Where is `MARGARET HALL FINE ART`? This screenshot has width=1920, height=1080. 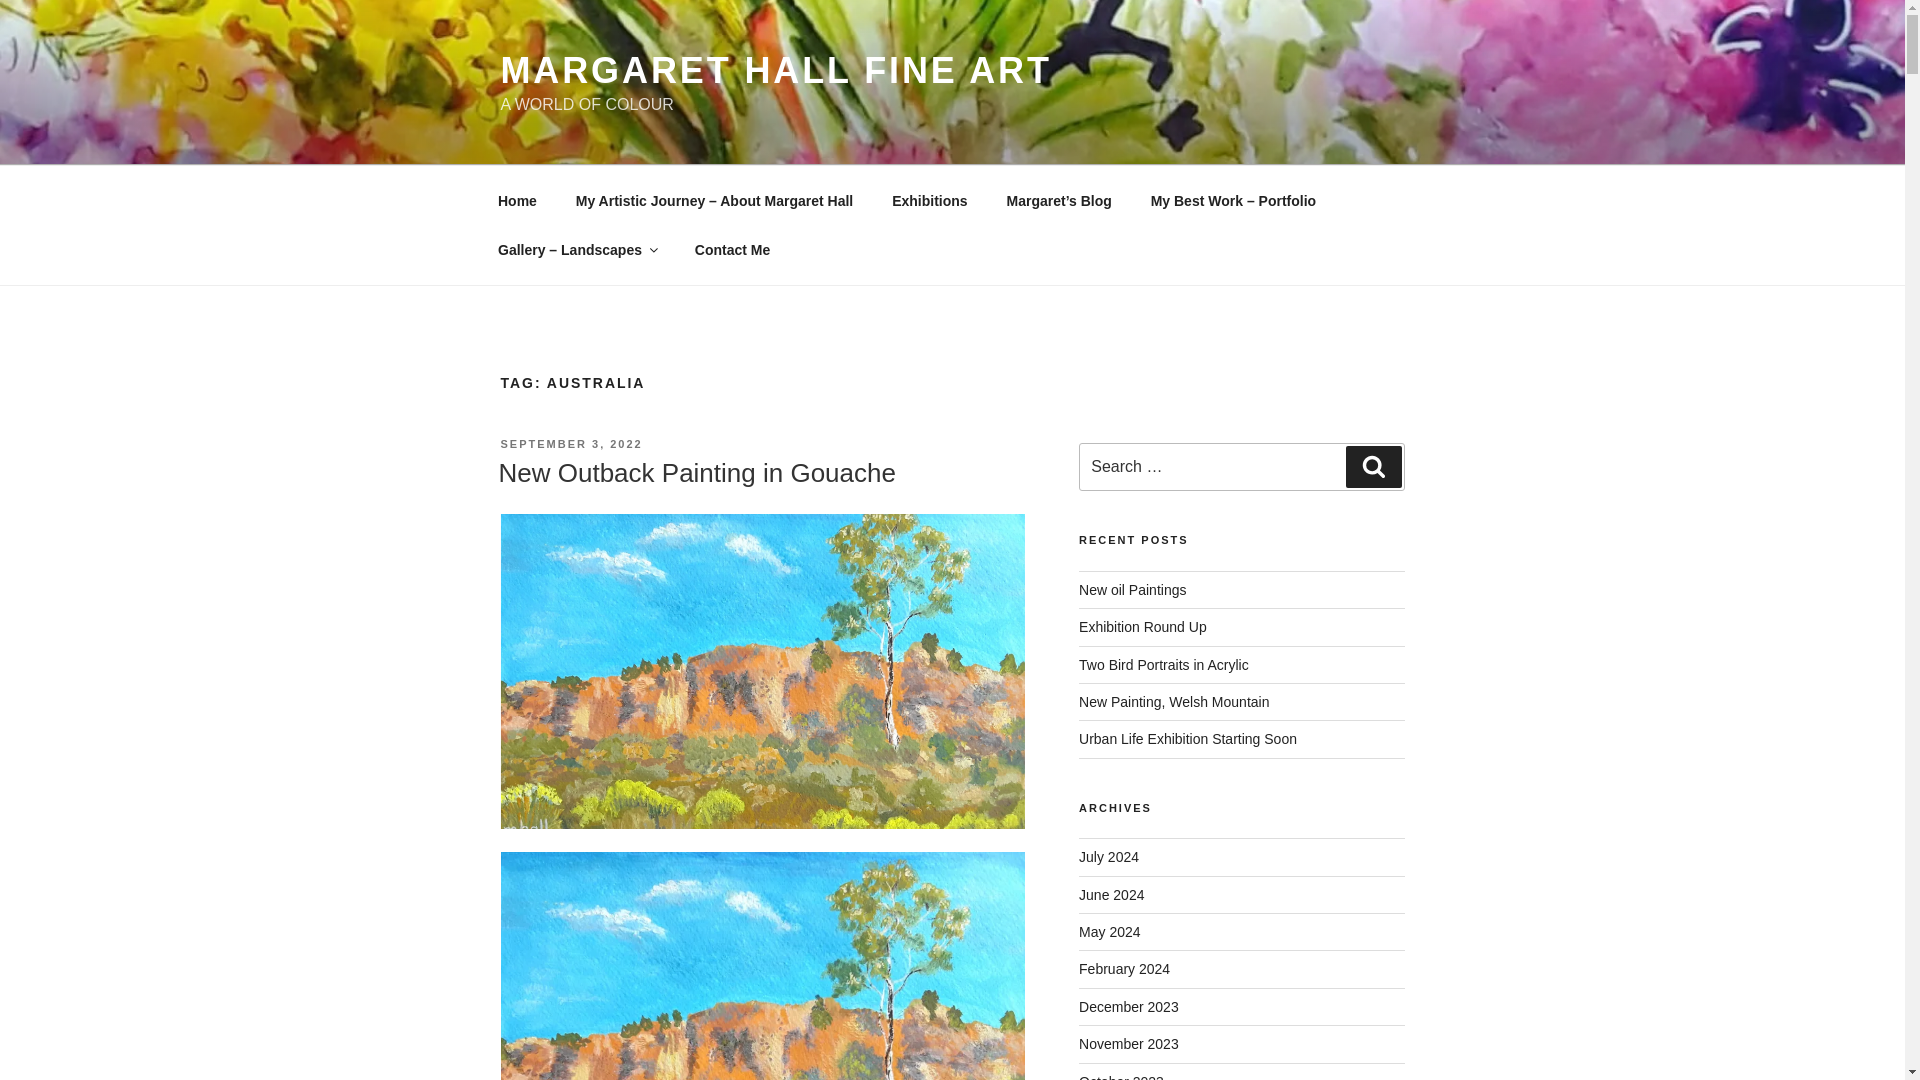
MARGARET HALL FINE ART is located at coordinates (774, 70).